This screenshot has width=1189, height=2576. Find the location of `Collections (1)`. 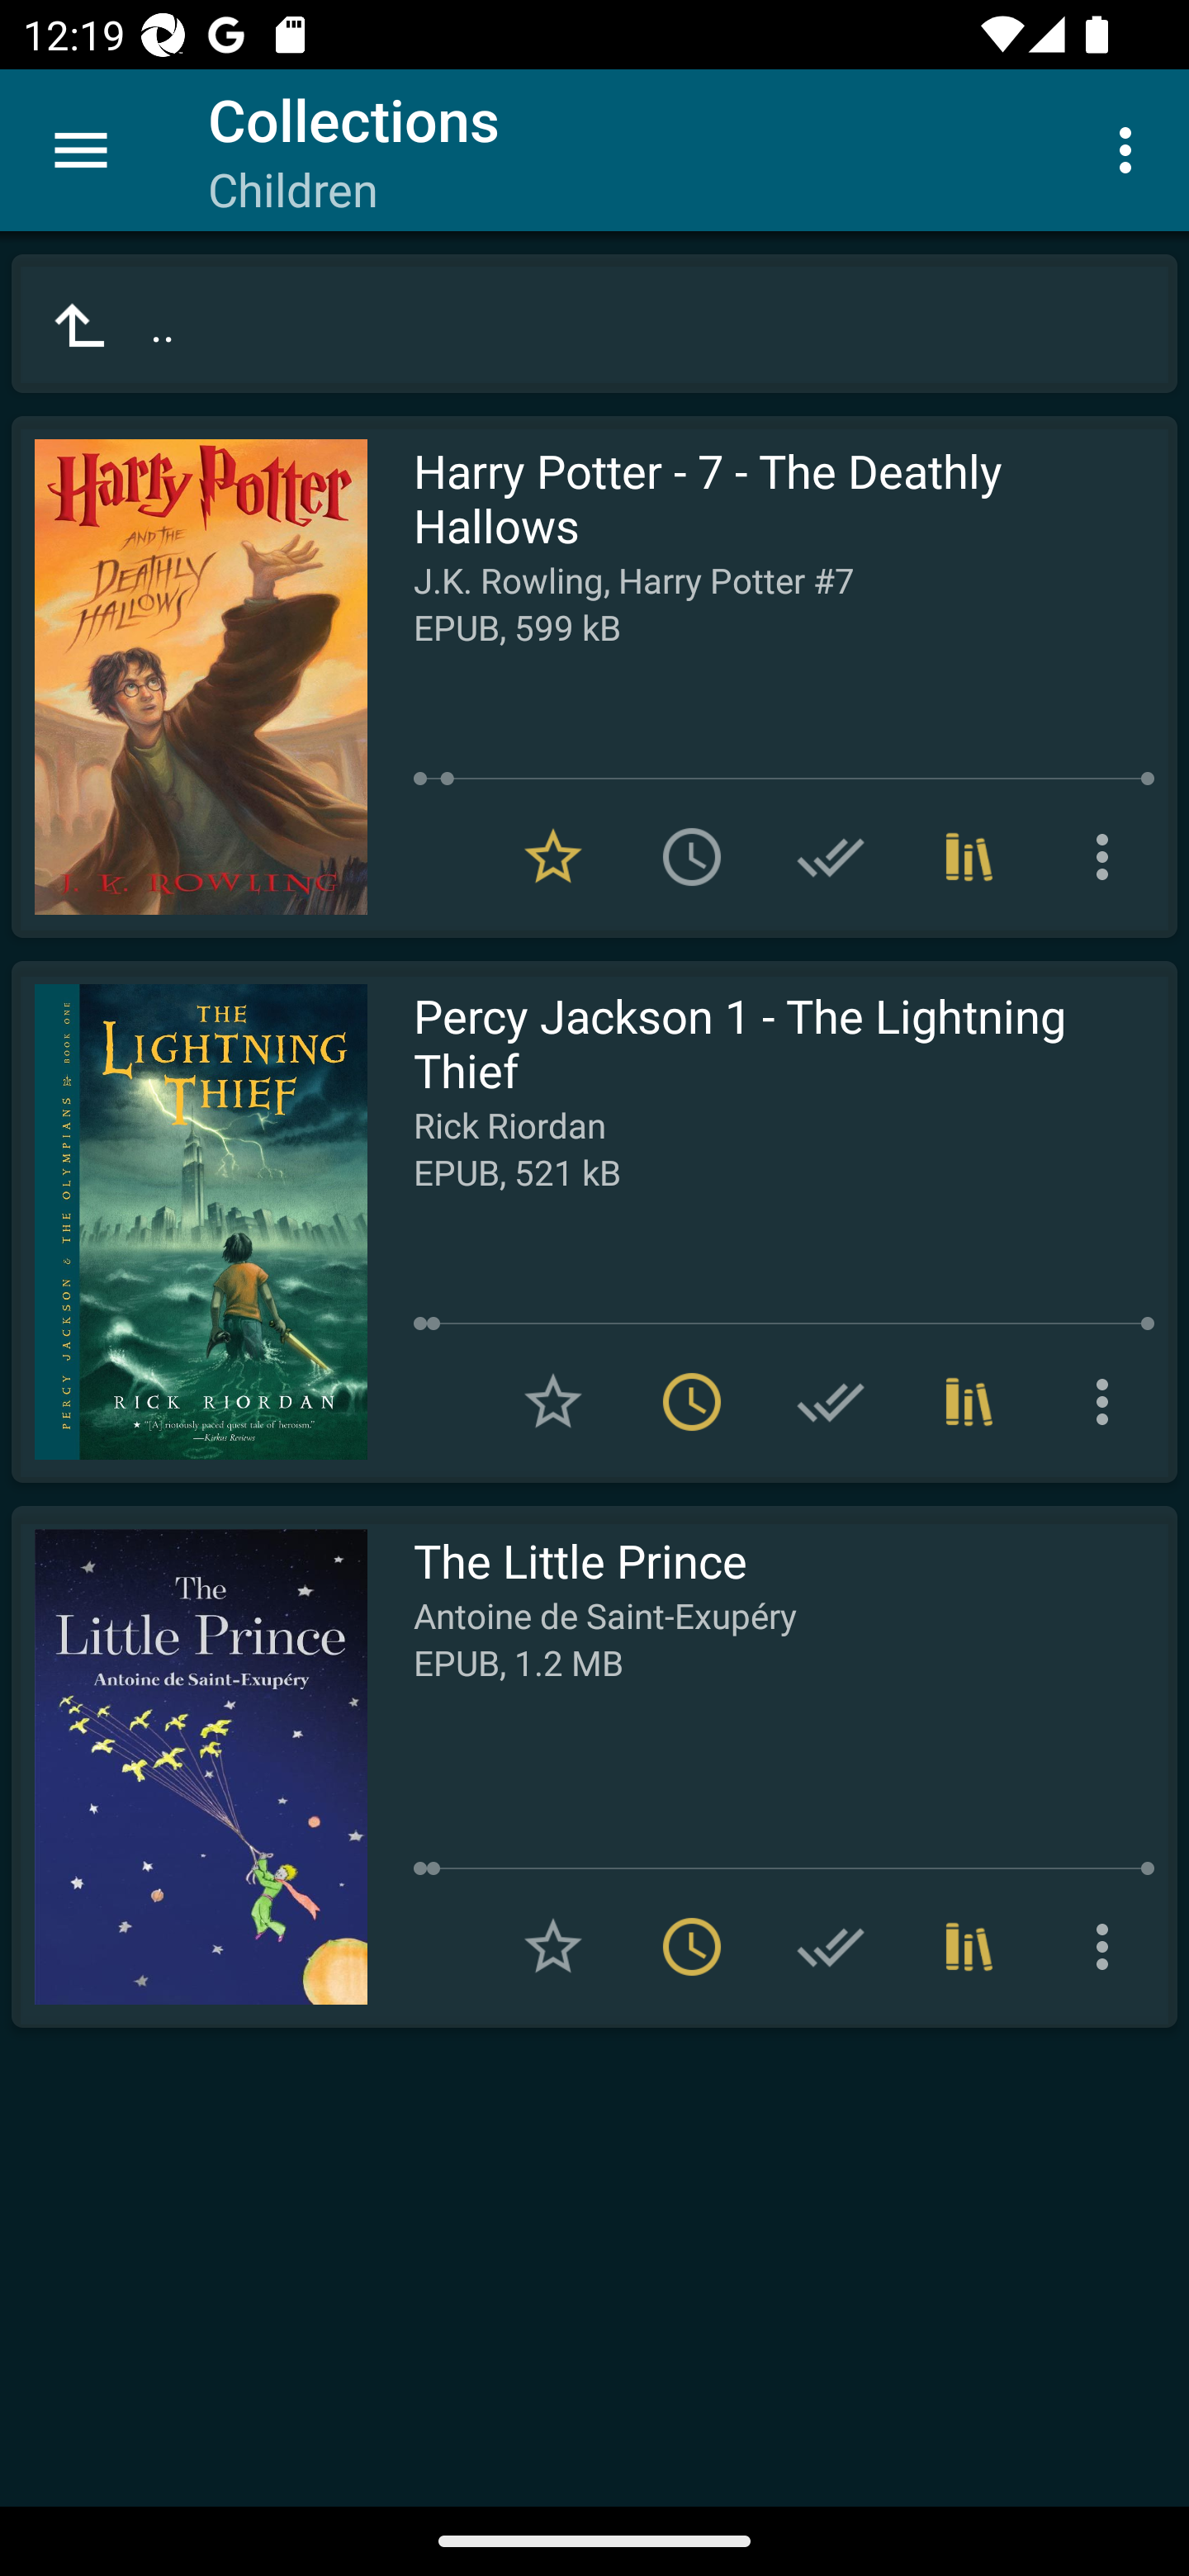

Collections (1) is located at coordinates (969, 1401).